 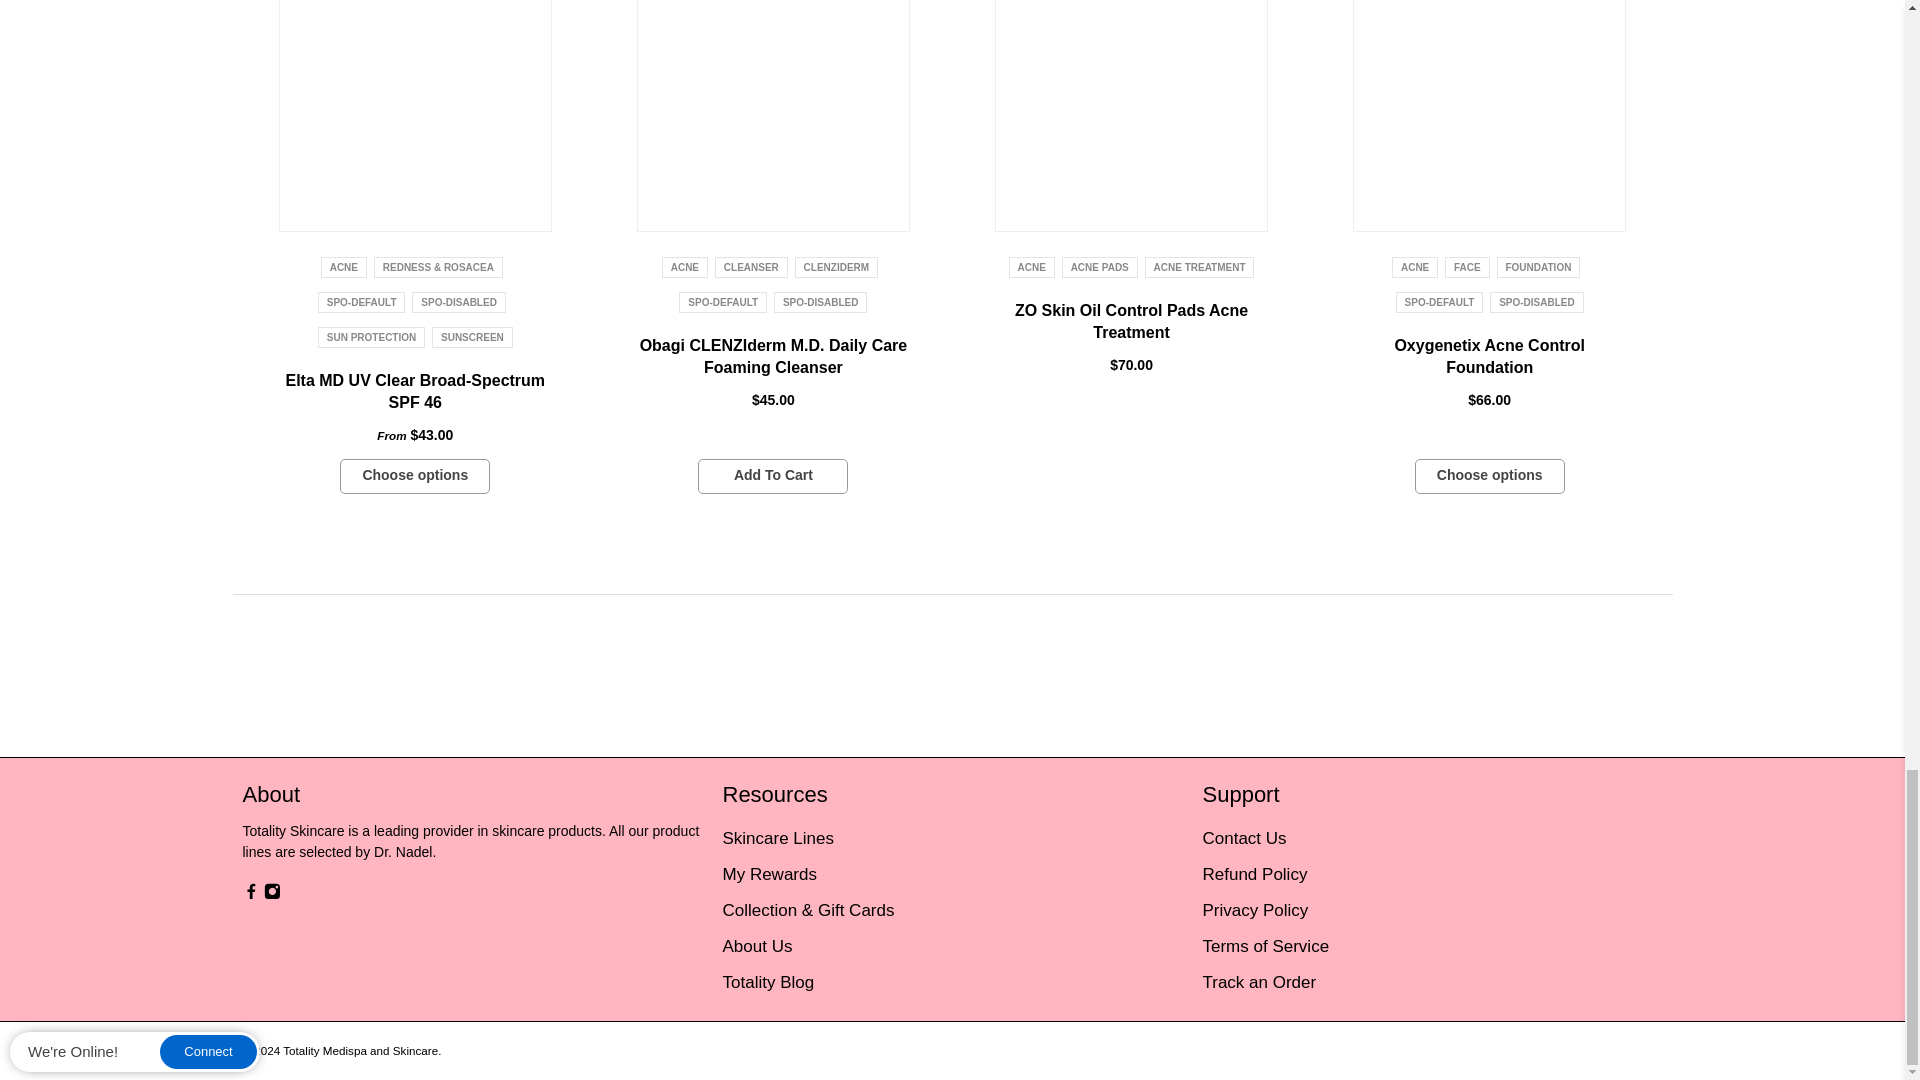 What do you see at coordinates (472, 337) in the screenshot?
I see `Products tagged Sunscreen` at bounding box center [472, 337].